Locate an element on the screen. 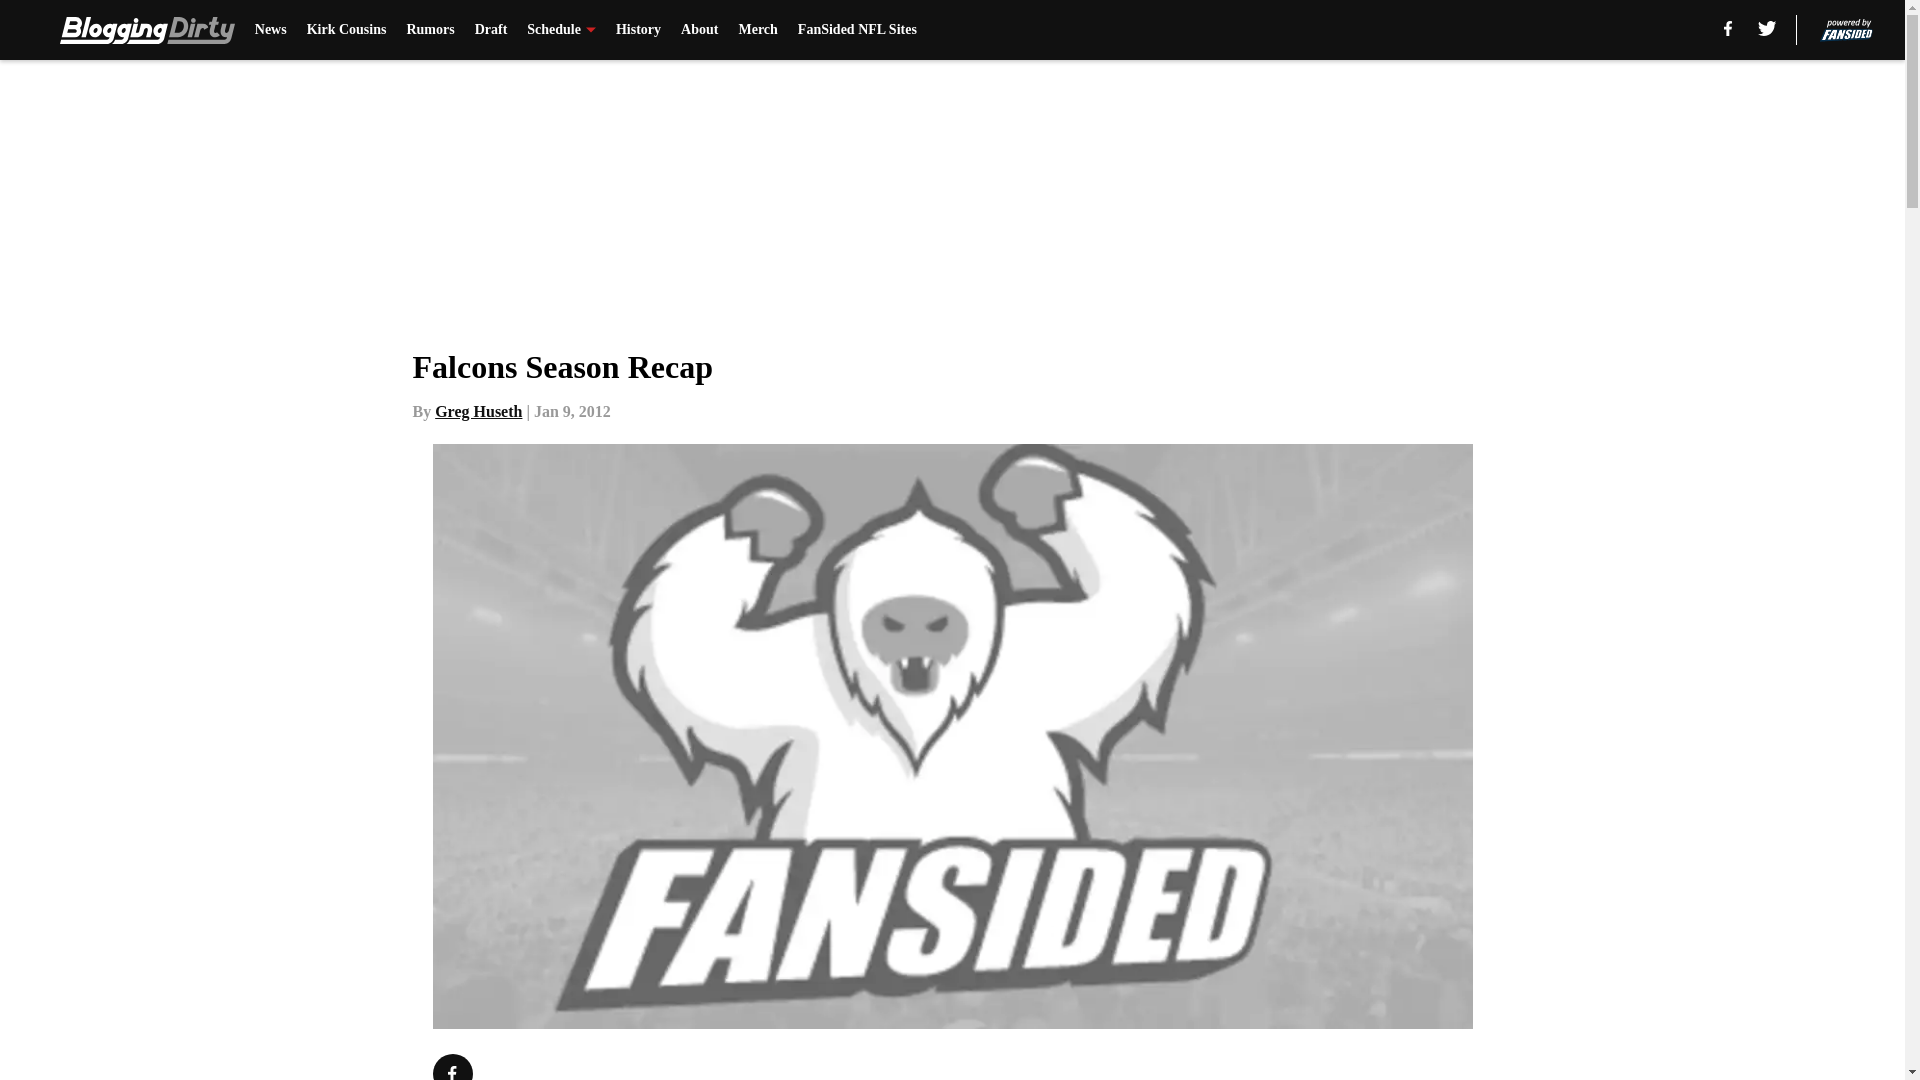  Greg Huseth is located at coordinates (478, 411).